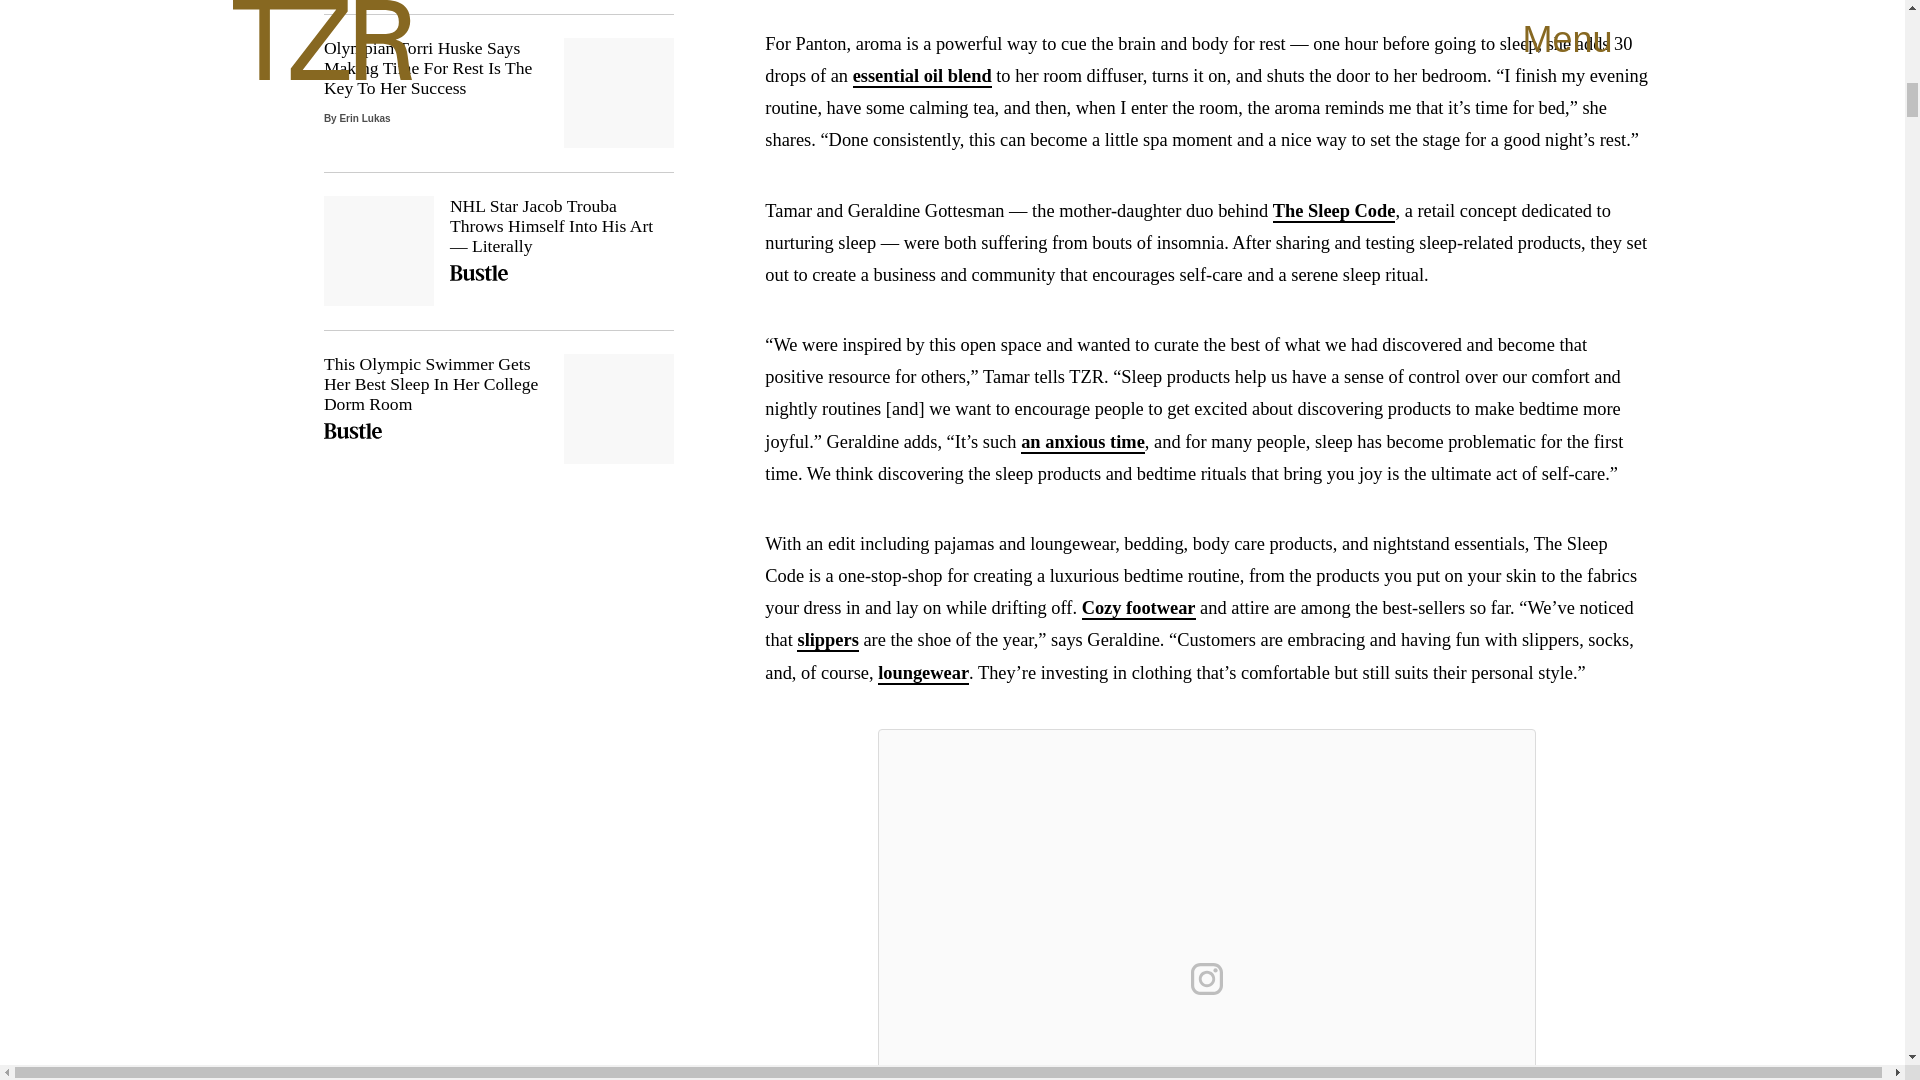 This screenshot has width=1920, height=1080. I want to click on loungewear, so click(923, 674).